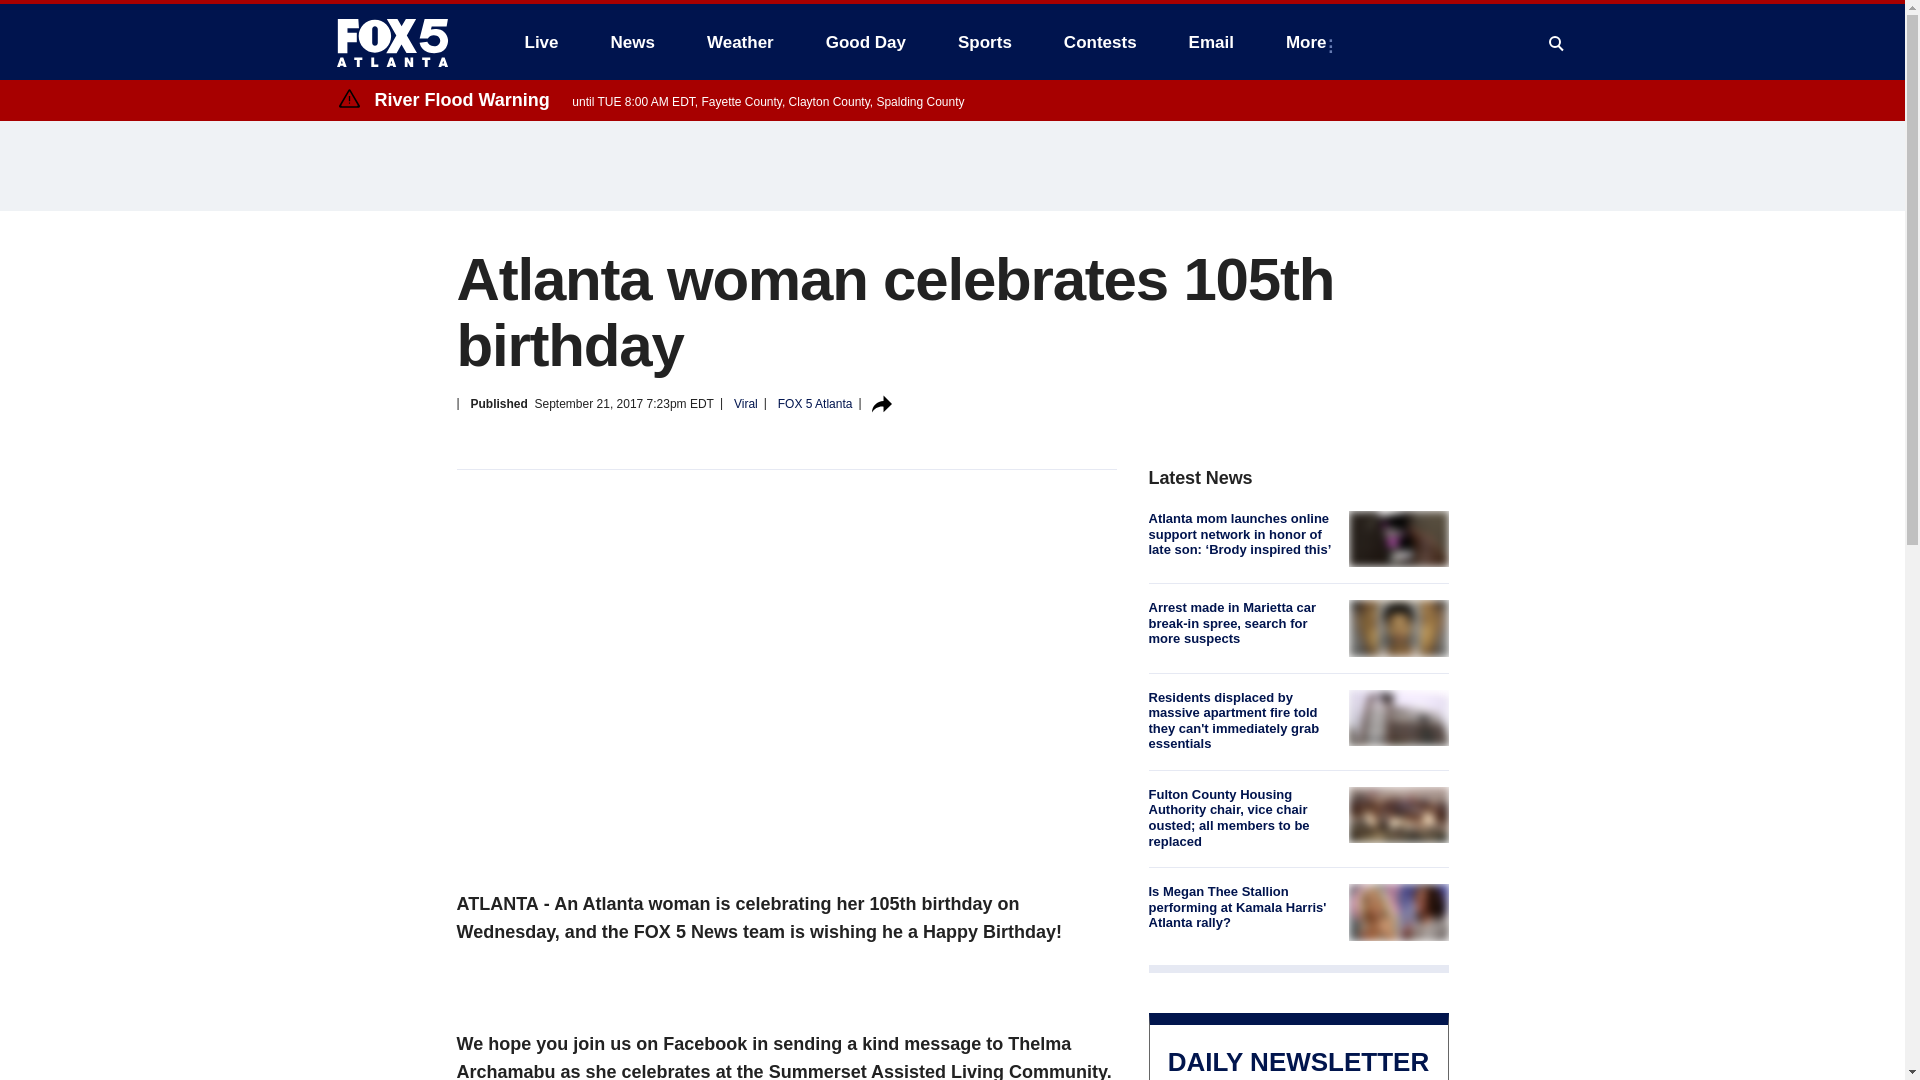  I want to click on Good Day, so click(866, 42).